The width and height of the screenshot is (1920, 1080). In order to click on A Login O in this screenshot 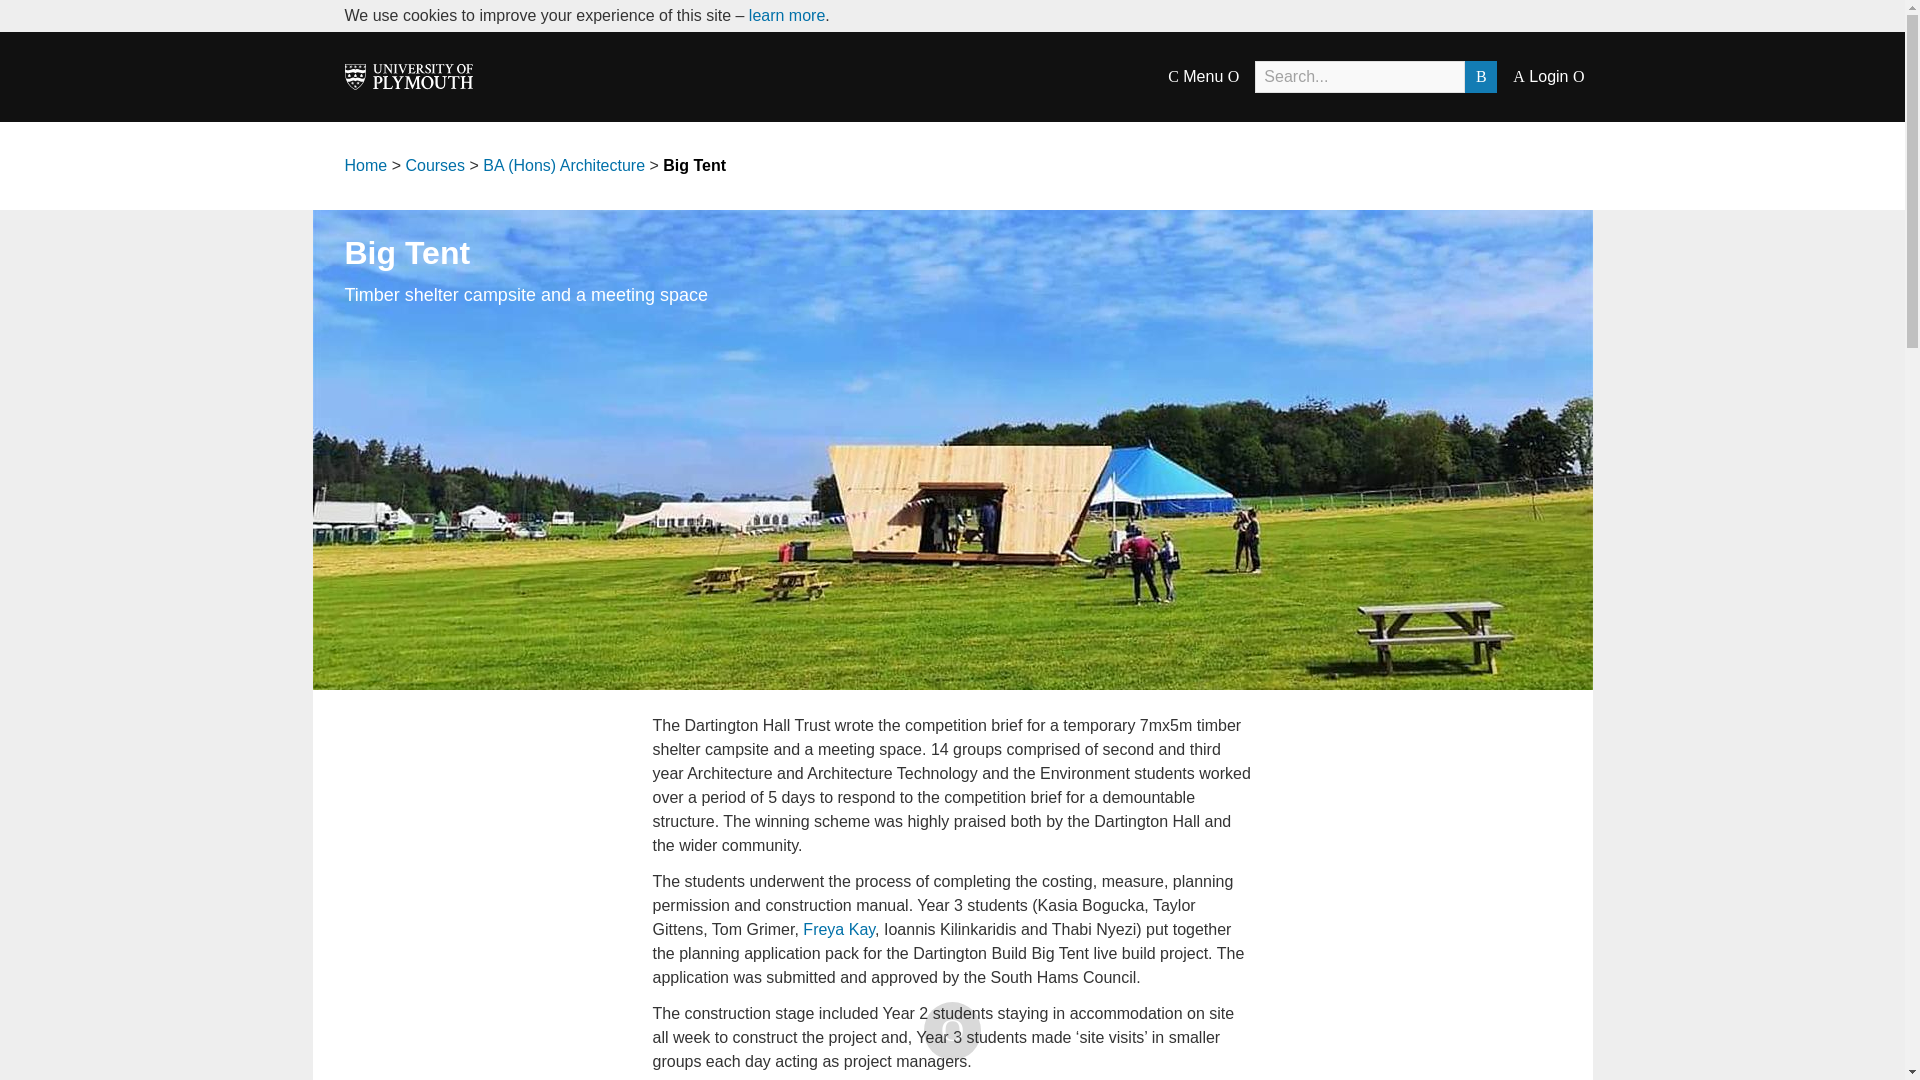, I will do `click(1548, 76)`.